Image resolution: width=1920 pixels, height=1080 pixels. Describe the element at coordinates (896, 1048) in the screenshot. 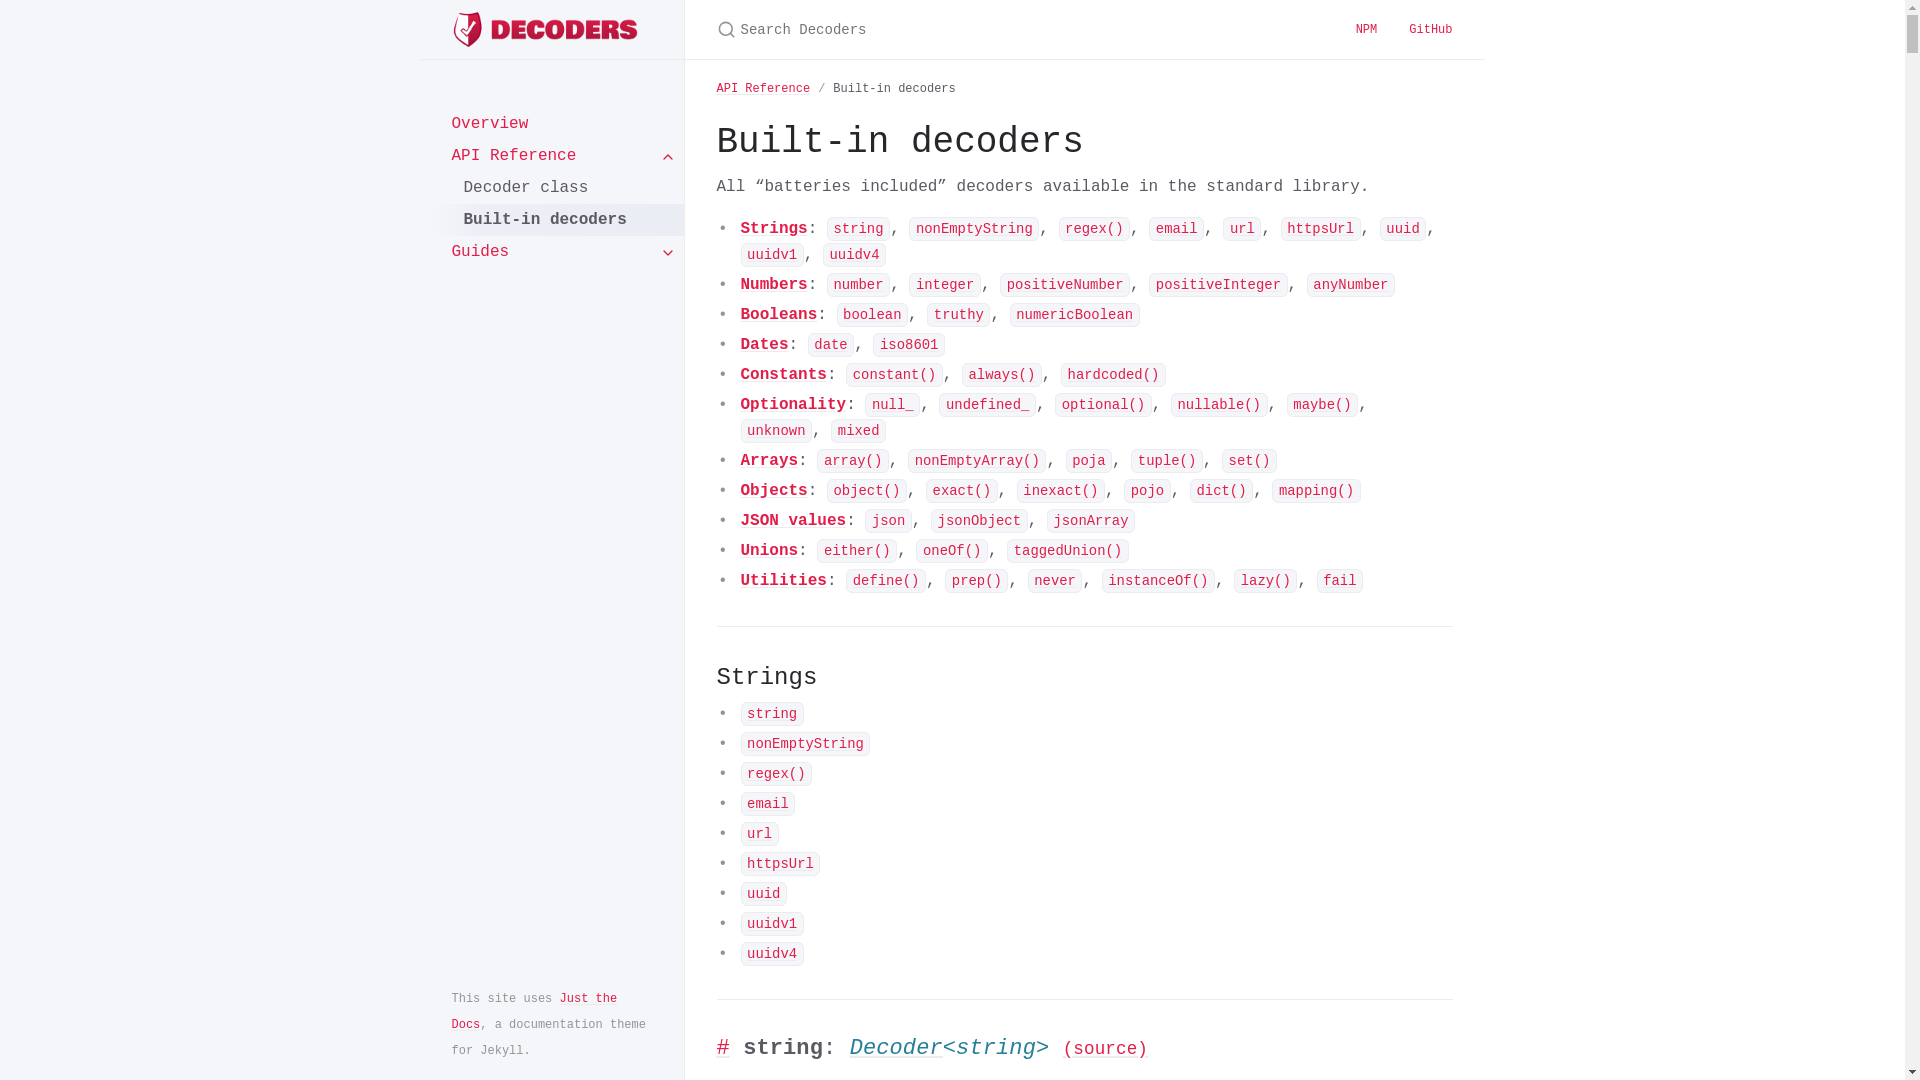

I see `Decoder` at that location.